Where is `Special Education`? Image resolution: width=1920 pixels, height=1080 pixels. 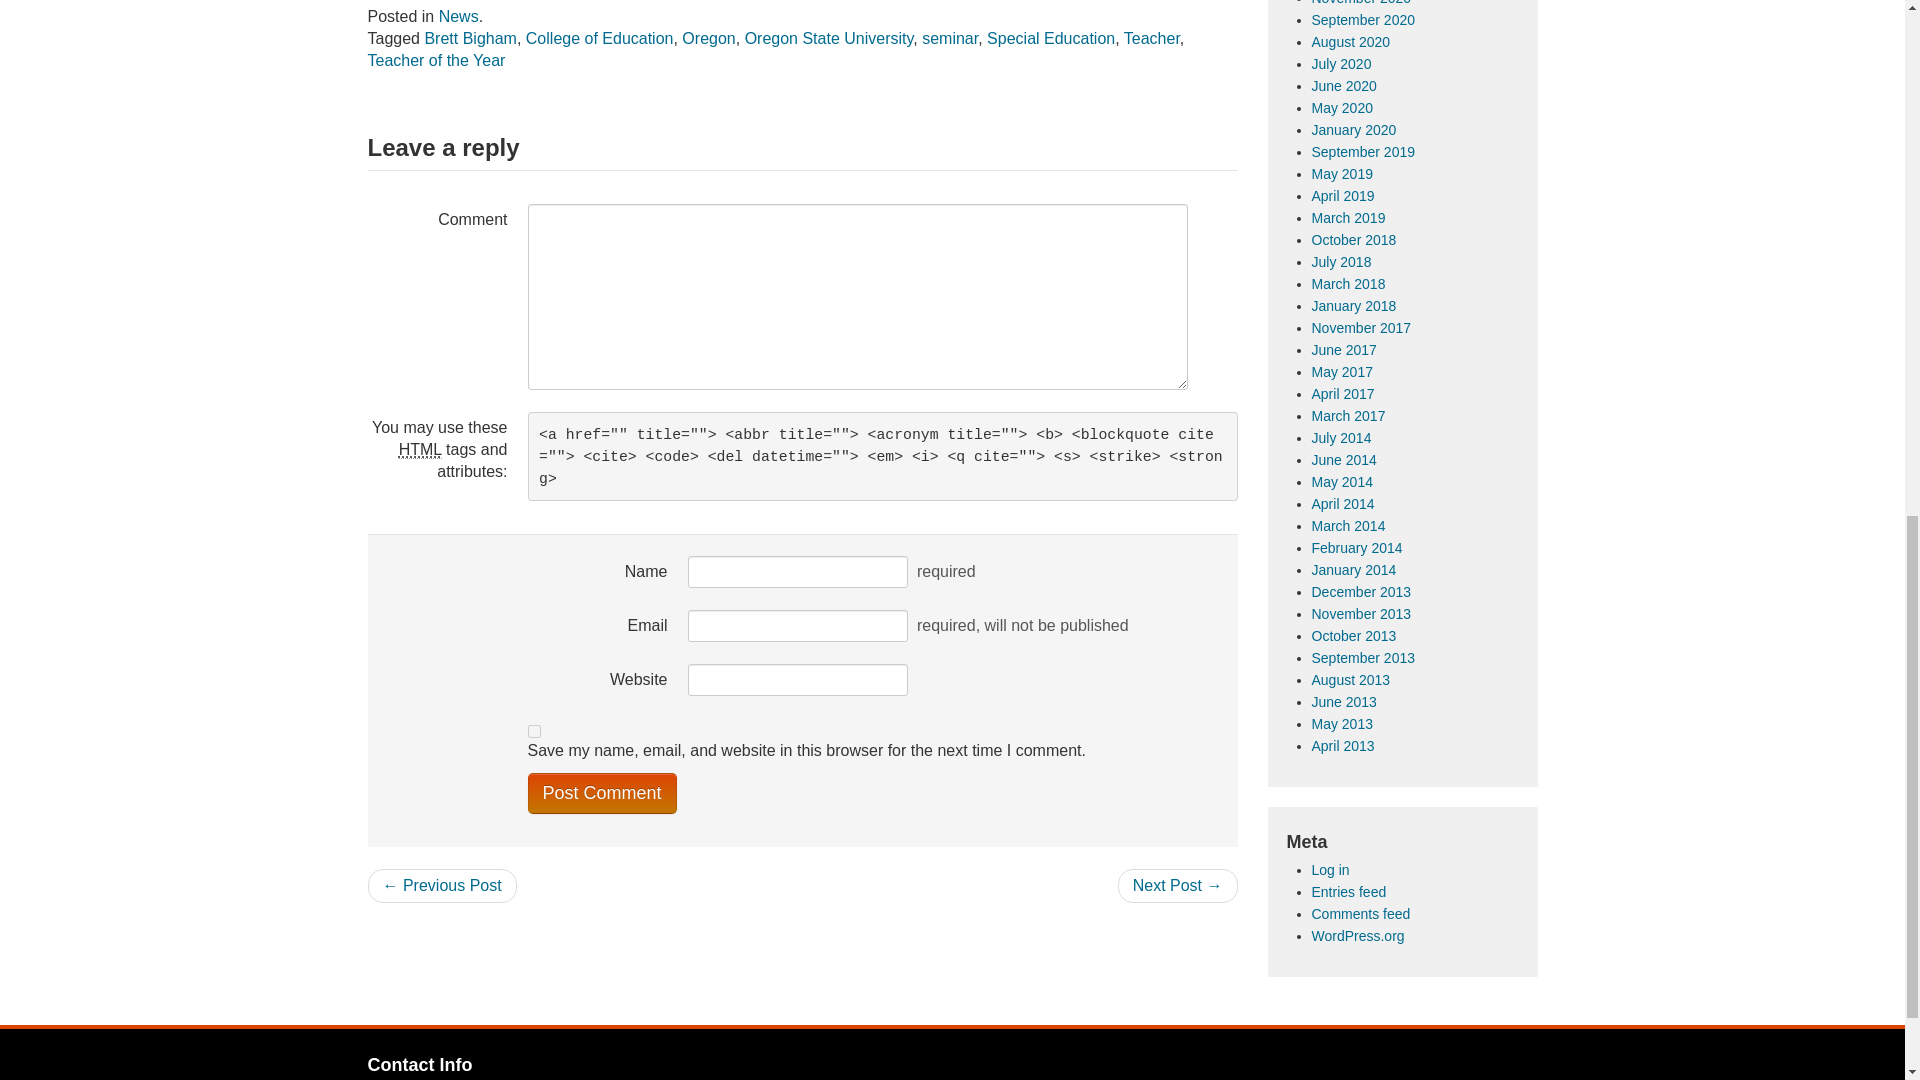 Special Education is located at coordinates (1050, 38).